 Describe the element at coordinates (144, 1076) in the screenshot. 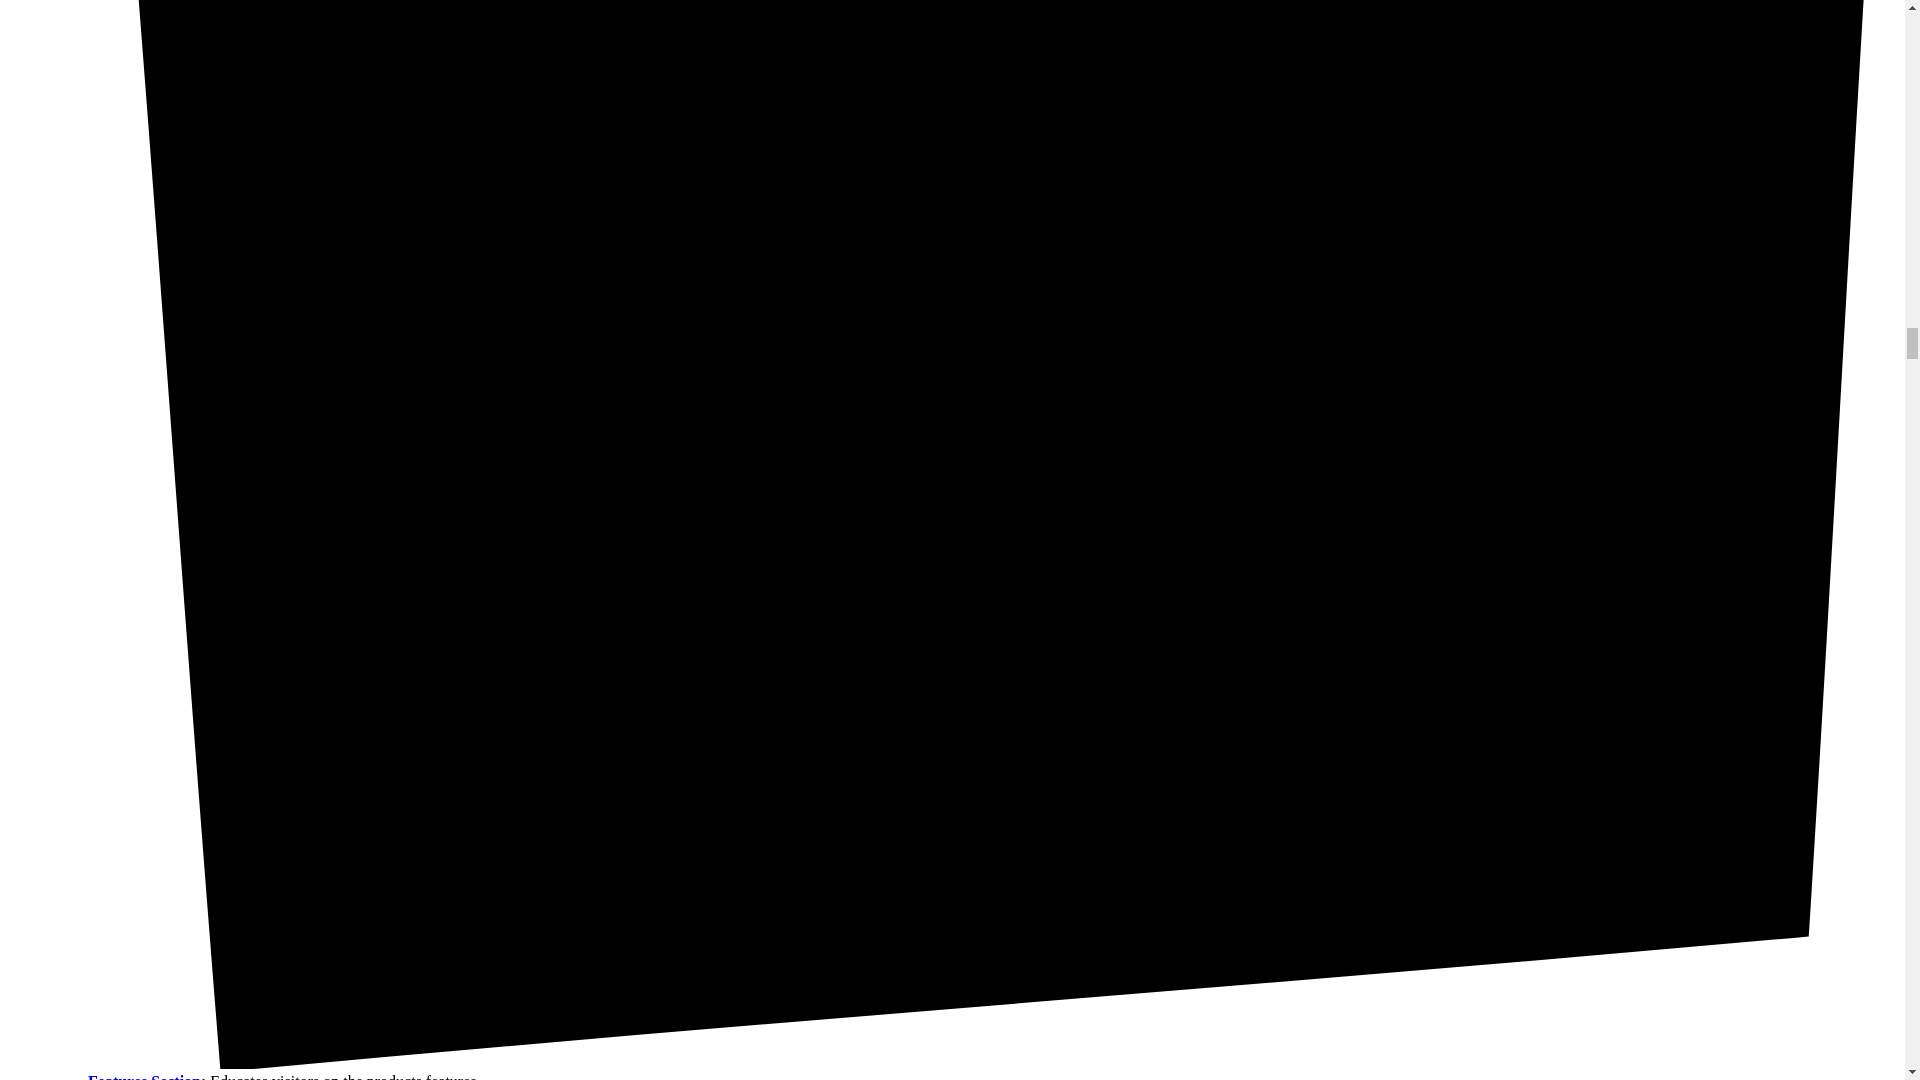

I see `Features Section` at that location.